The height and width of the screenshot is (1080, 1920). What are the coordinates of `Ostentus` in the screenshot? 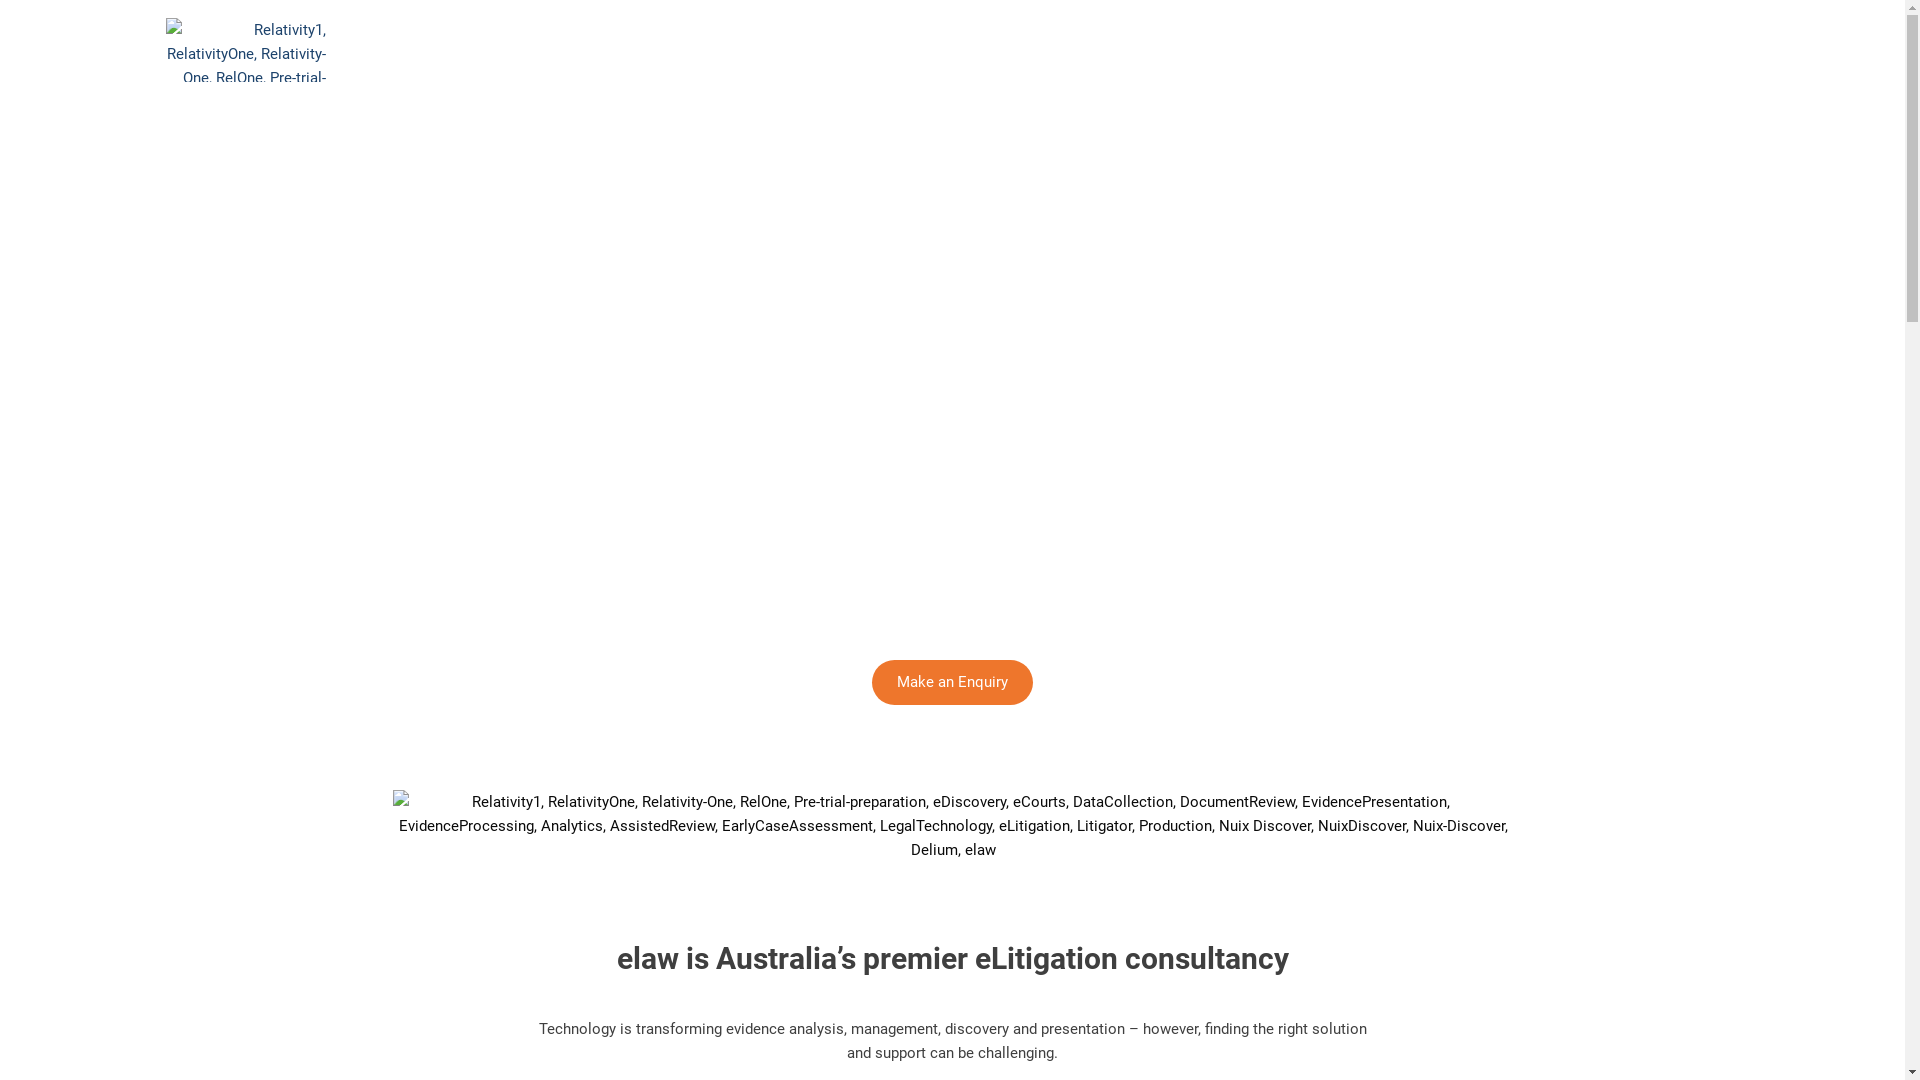 It's located at (1158, 50).